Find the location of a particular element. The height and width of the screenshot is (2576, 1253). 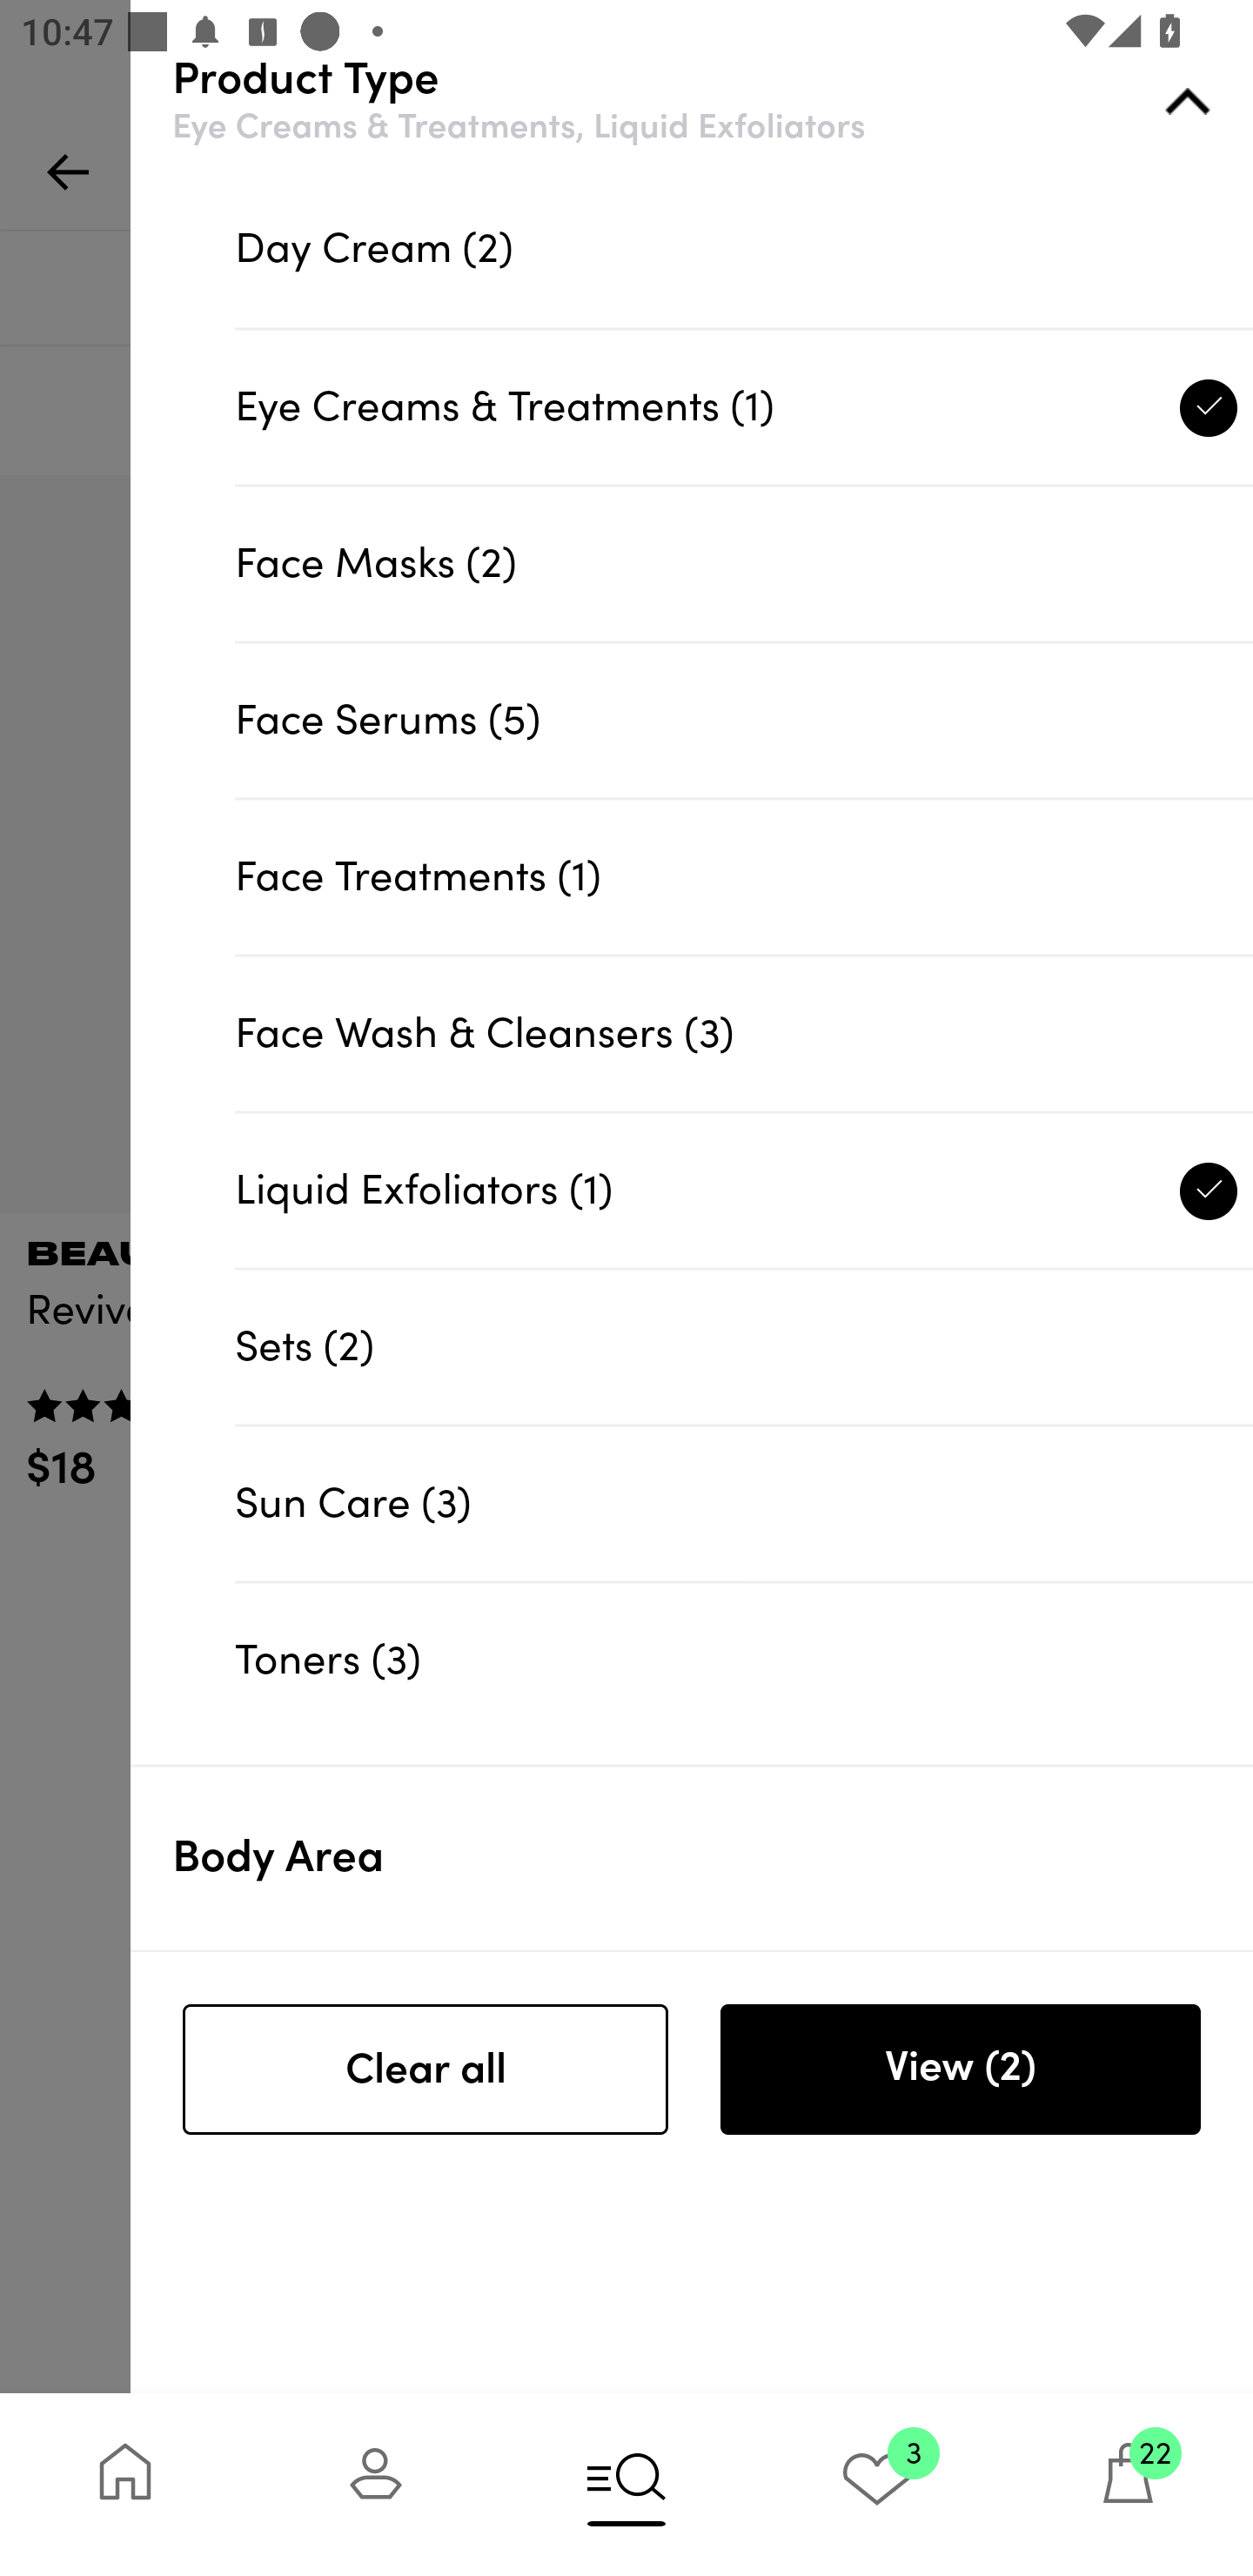

View (2) is located at coordinates (960, 2070).